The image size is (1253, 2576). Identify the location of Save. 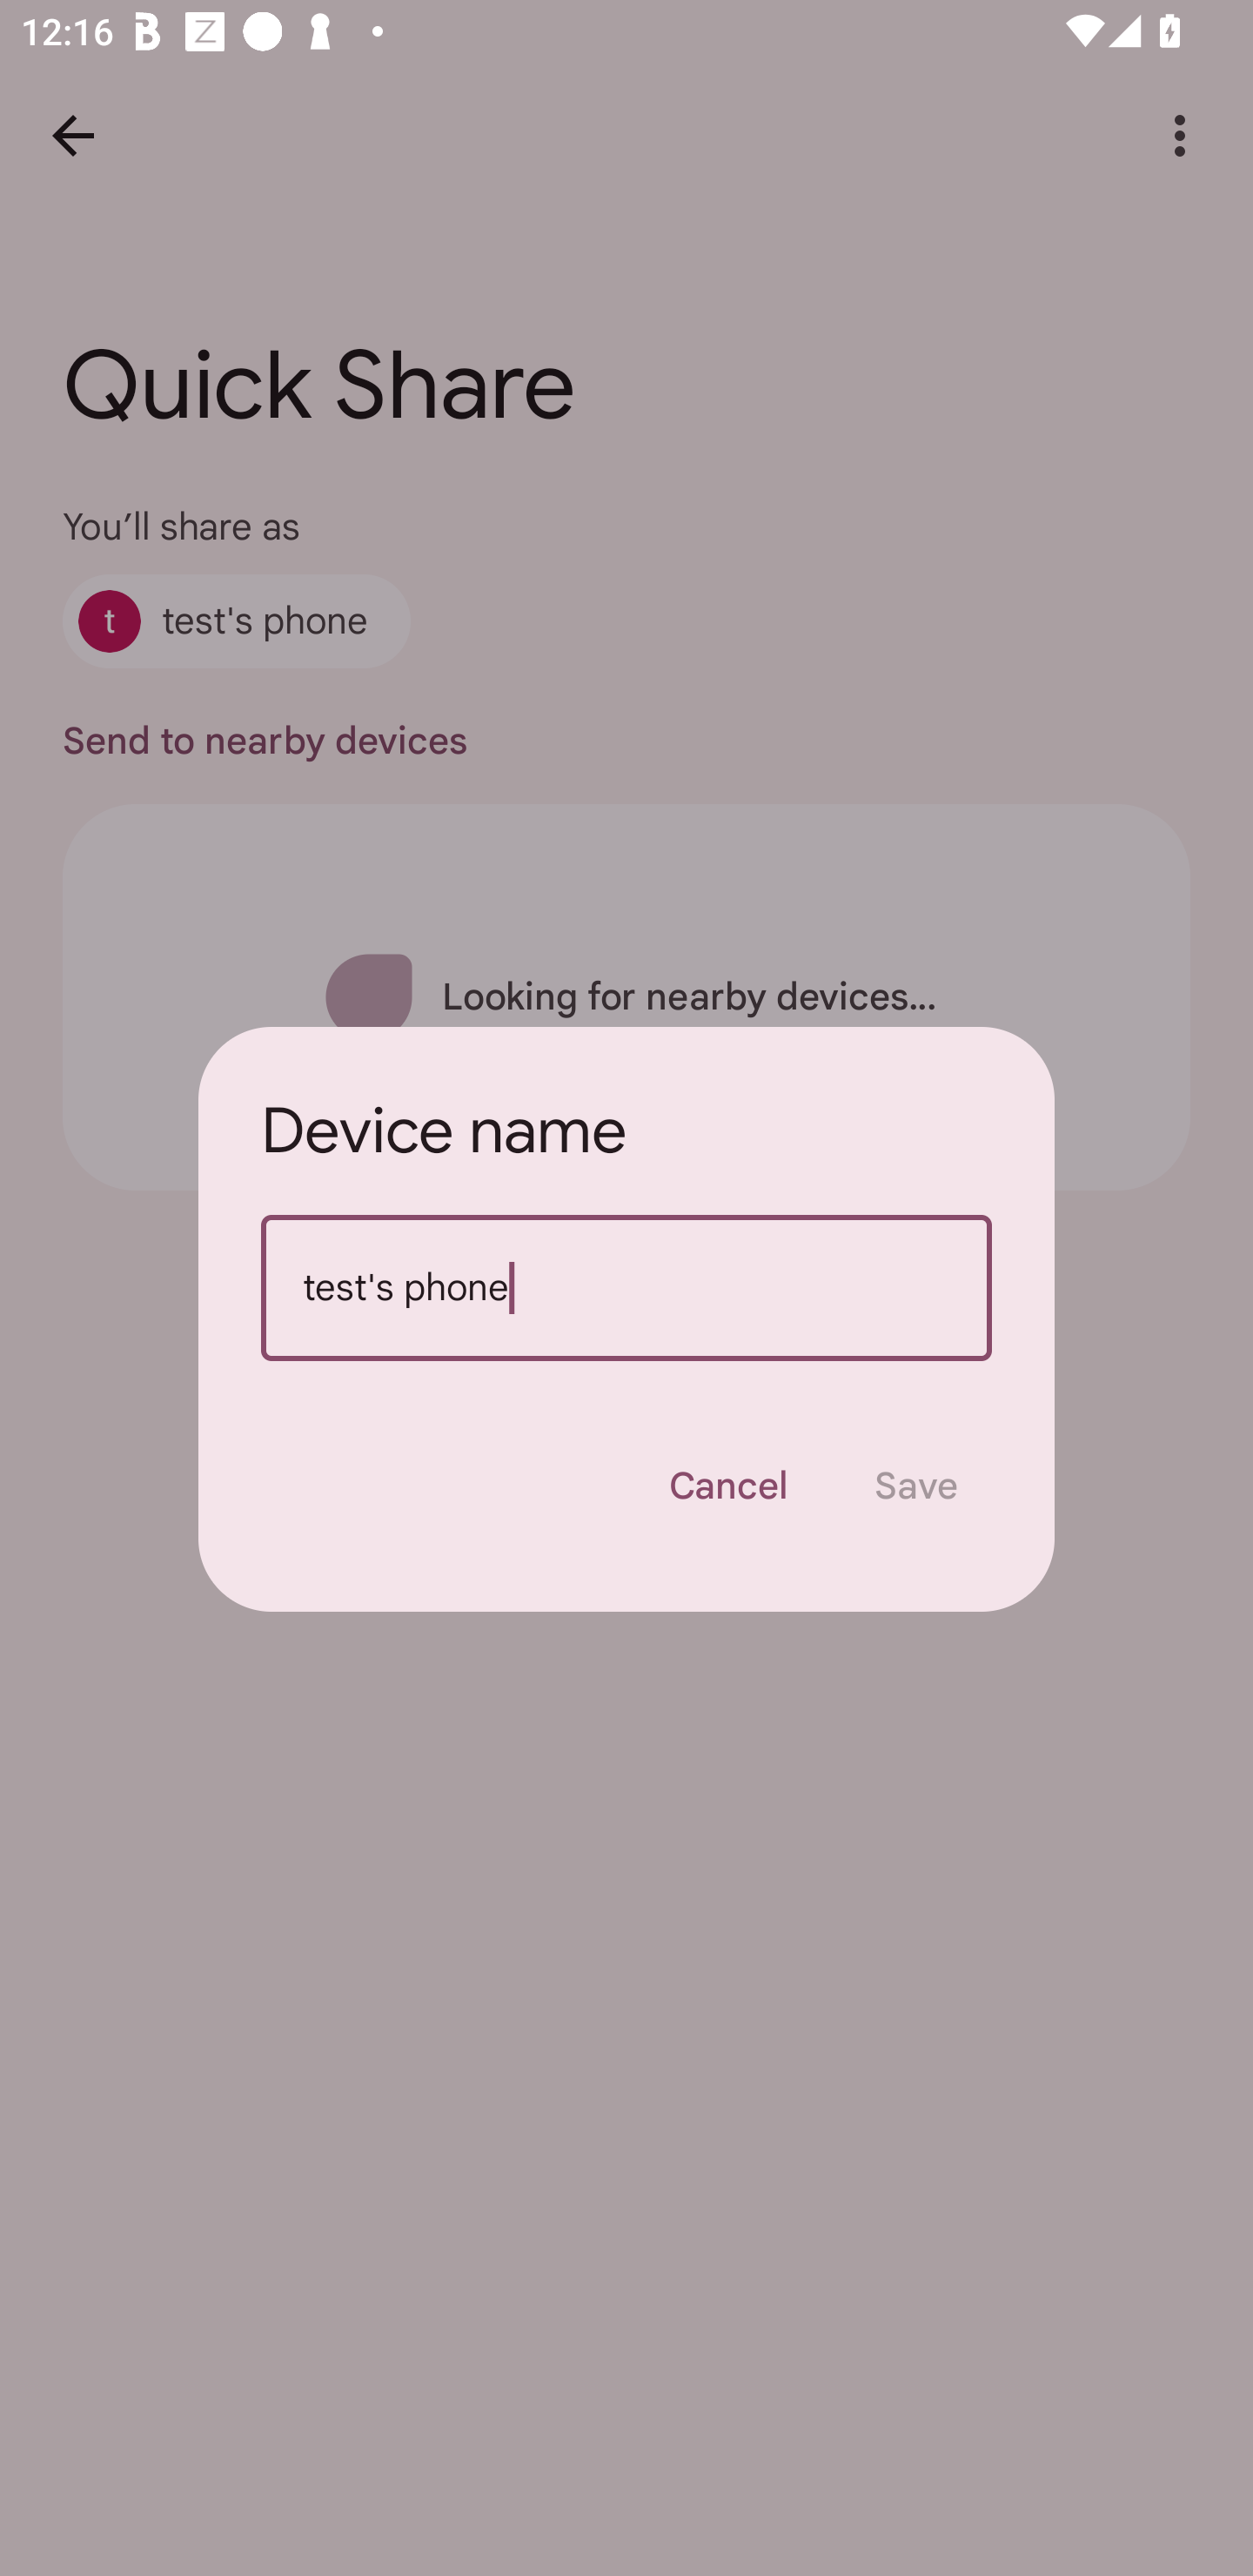
(916, 1486).